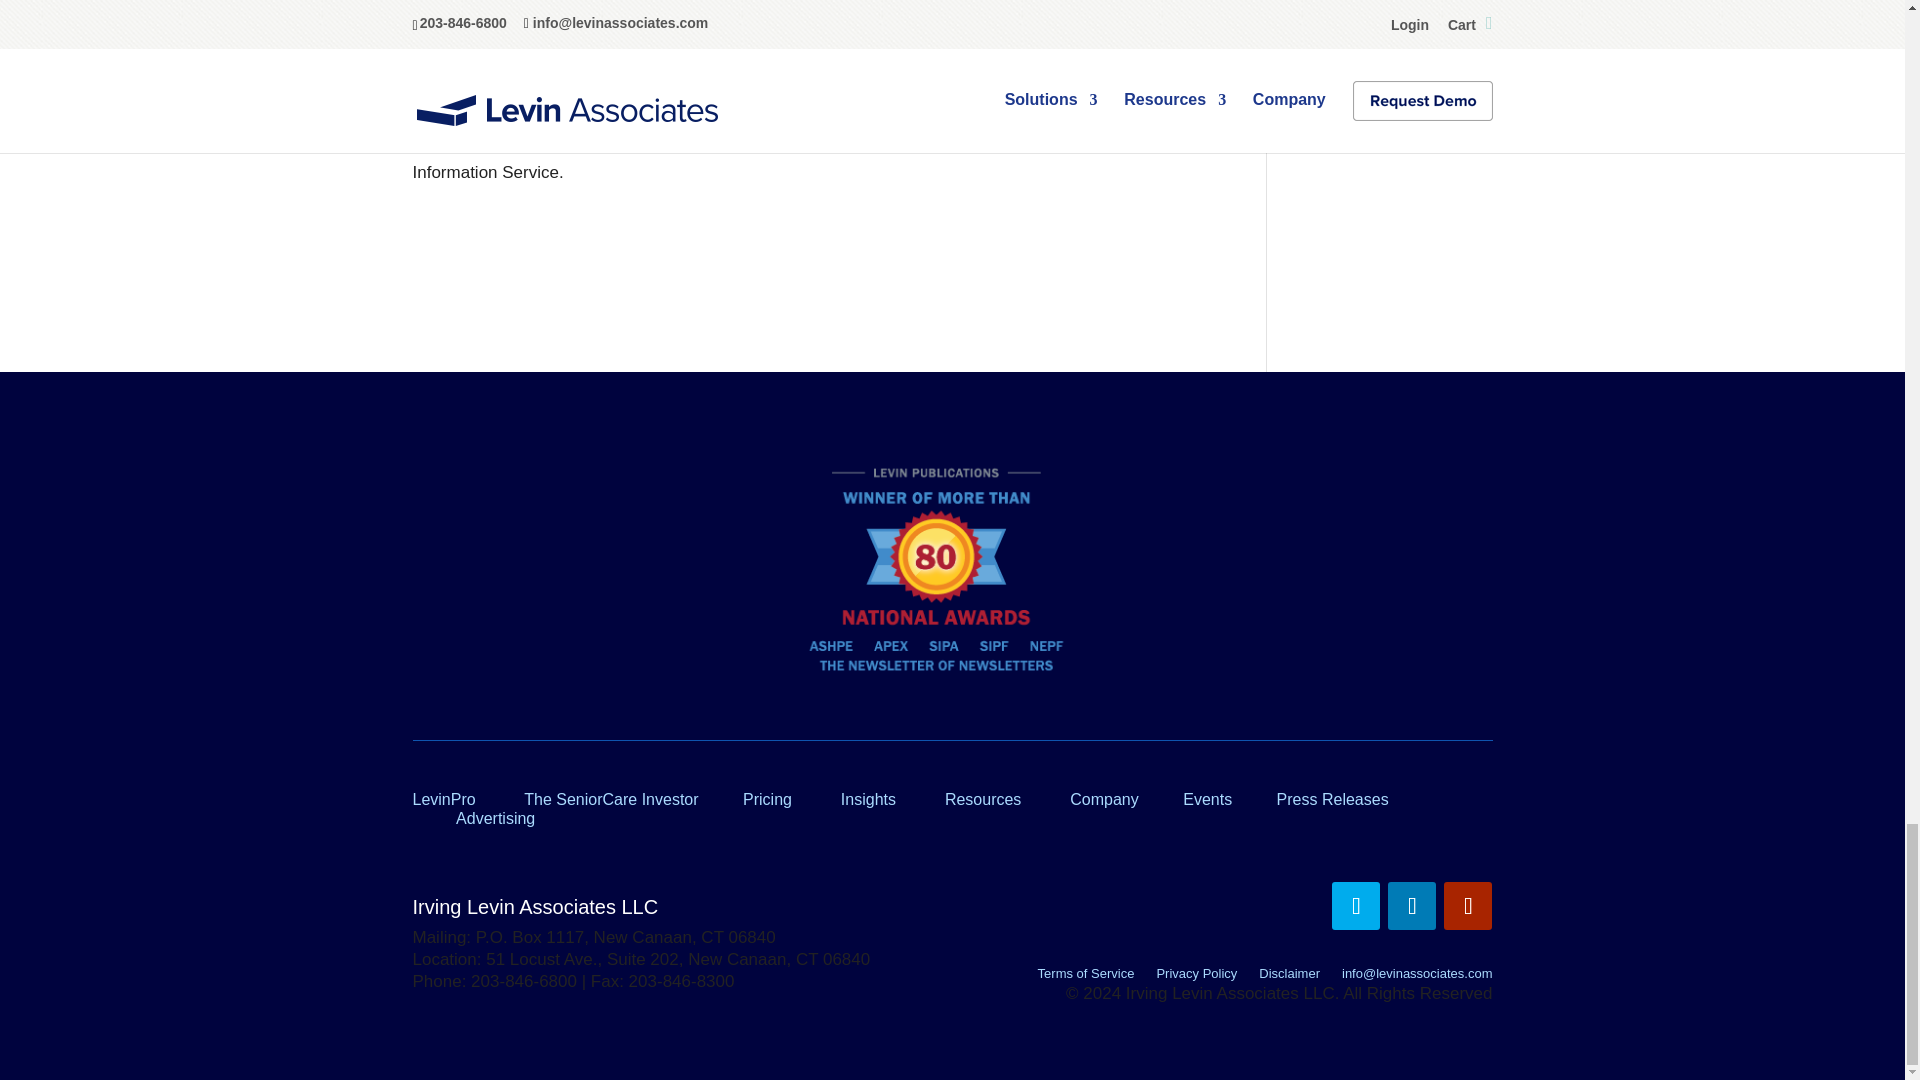  What do you see at coordinates (767, 798) in the screenshot?
I see `Pricing` at bounding box center [767, 798].